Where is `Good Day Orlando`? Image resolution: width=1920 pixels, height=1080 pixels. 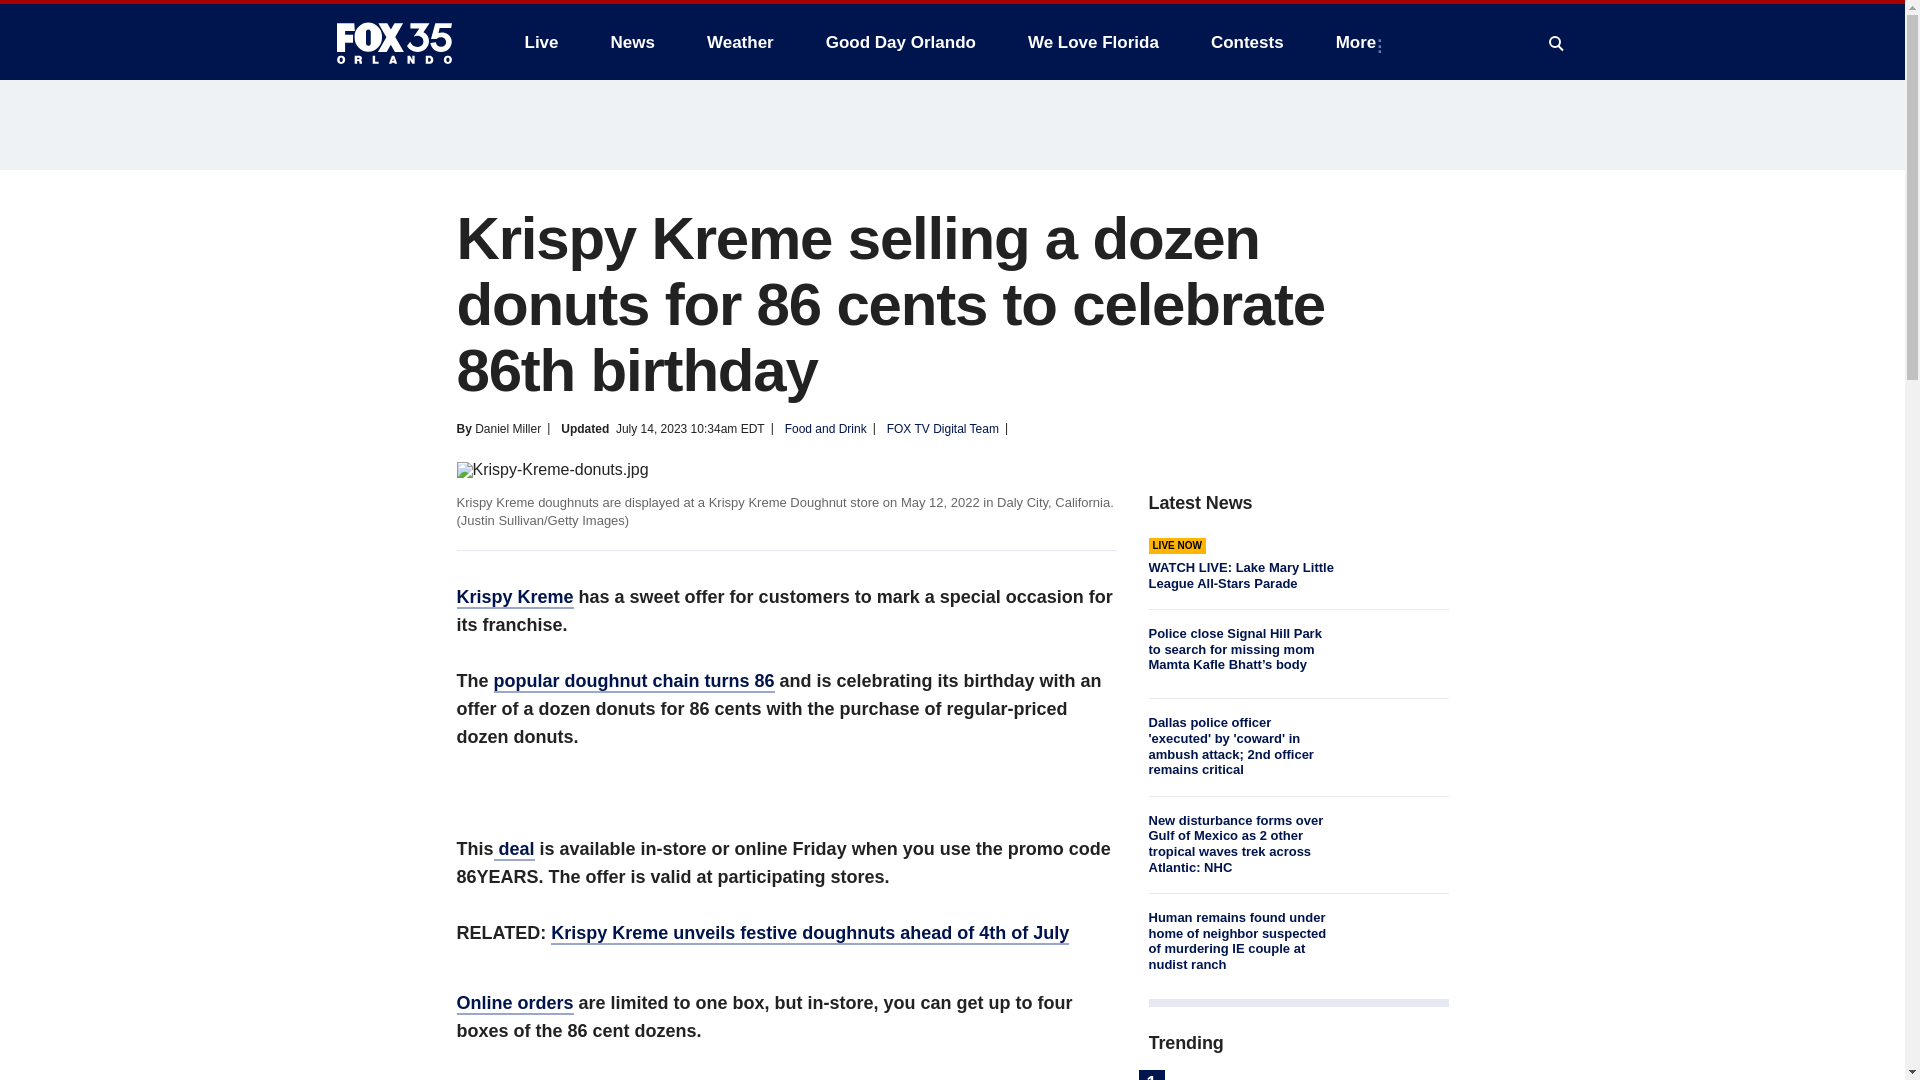
Good Day Orlando is located at coordinates (901, 42).